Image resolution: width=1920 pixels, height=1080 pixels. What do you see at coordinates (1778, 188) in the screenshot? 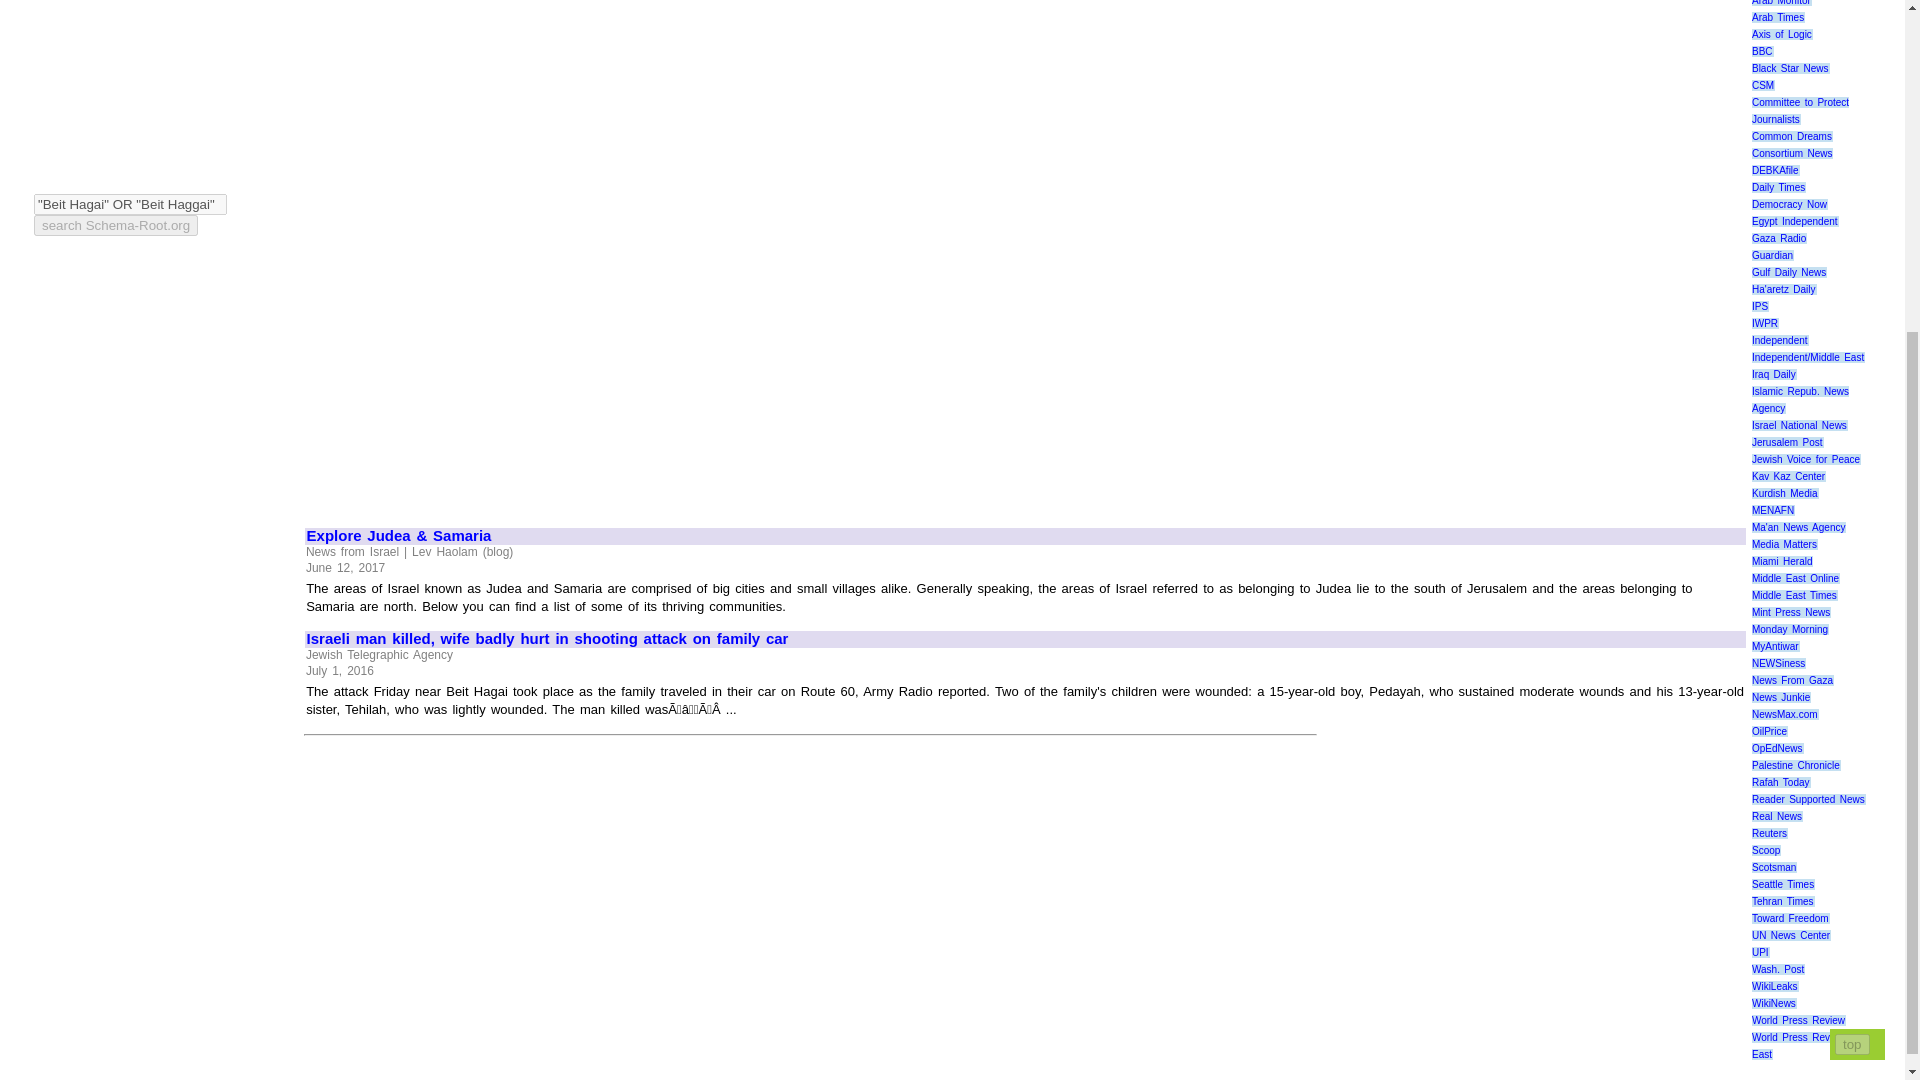
I see `Daily Times` at bounding box center [1778, 188].